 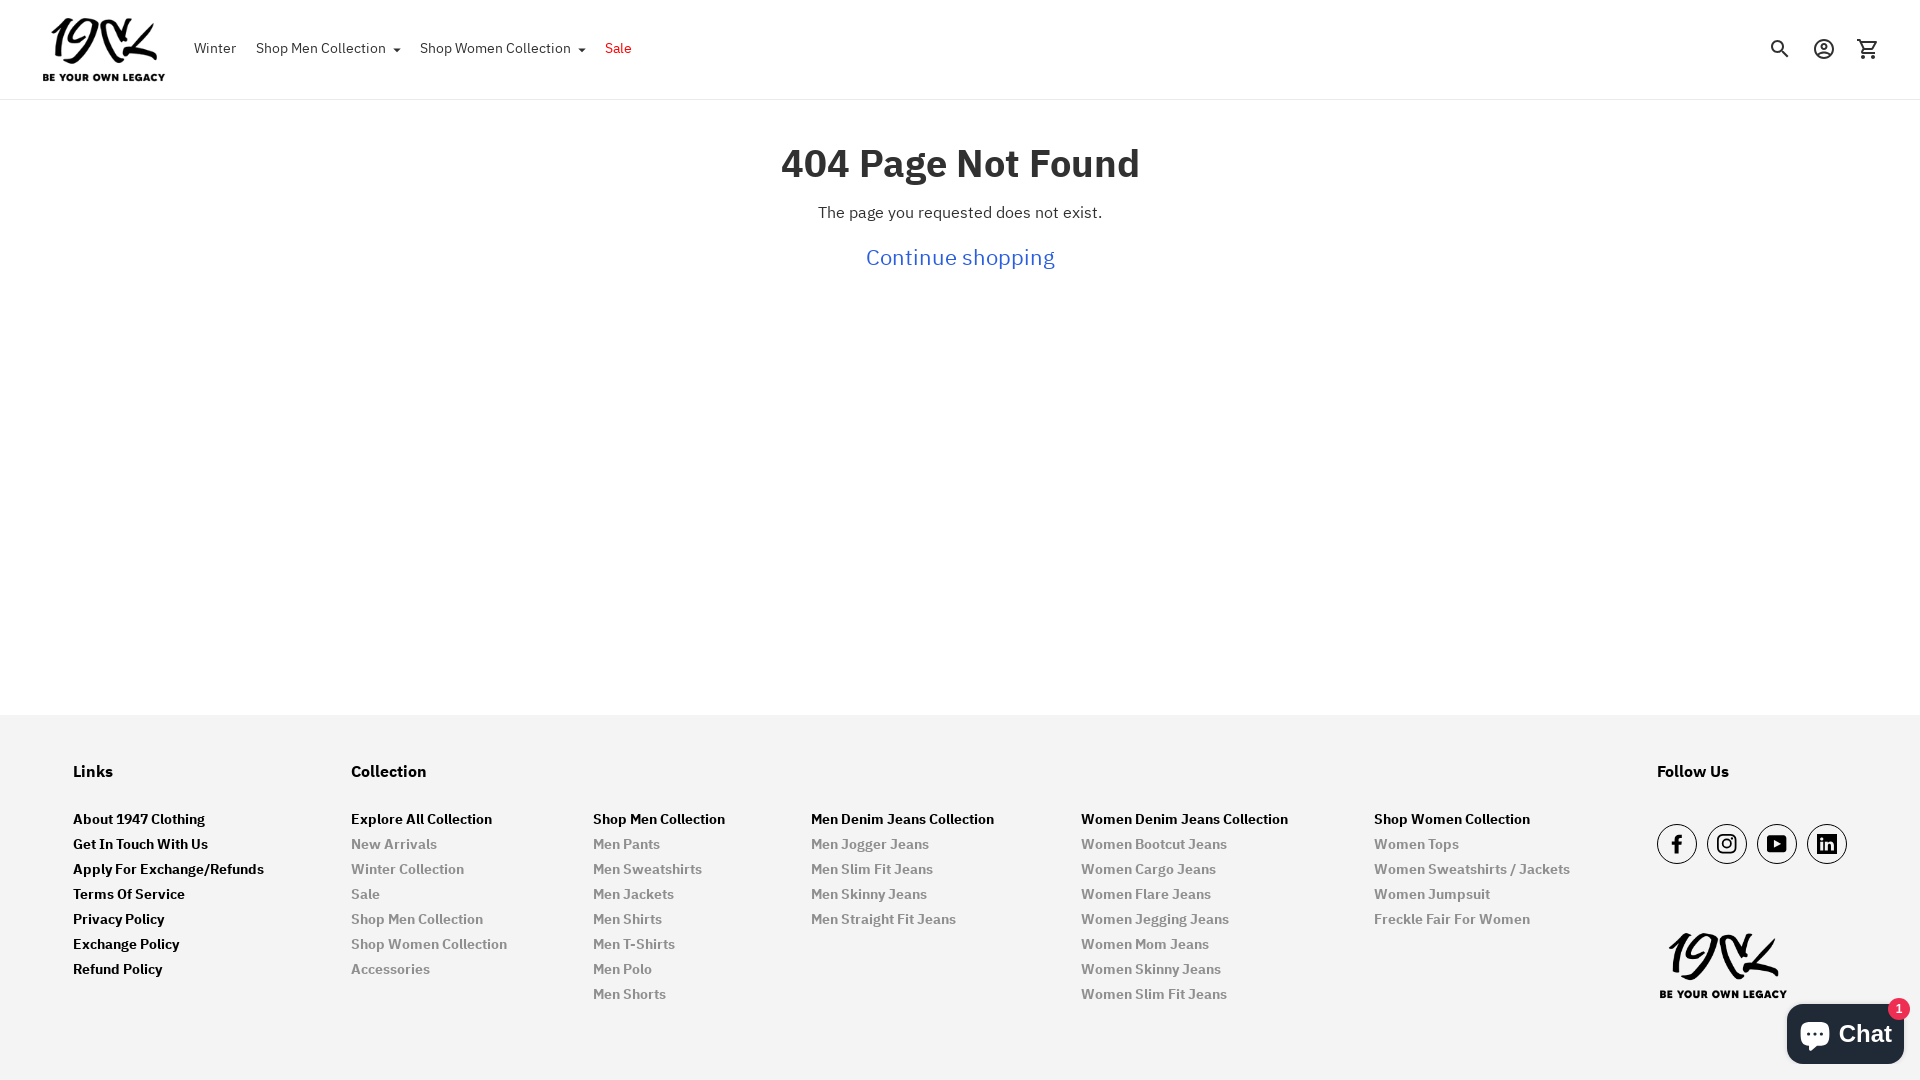 What do you see at coordinates (1416, 846) in the screenshot?
I see `Women Tops` at bounding box center [1416, 846].